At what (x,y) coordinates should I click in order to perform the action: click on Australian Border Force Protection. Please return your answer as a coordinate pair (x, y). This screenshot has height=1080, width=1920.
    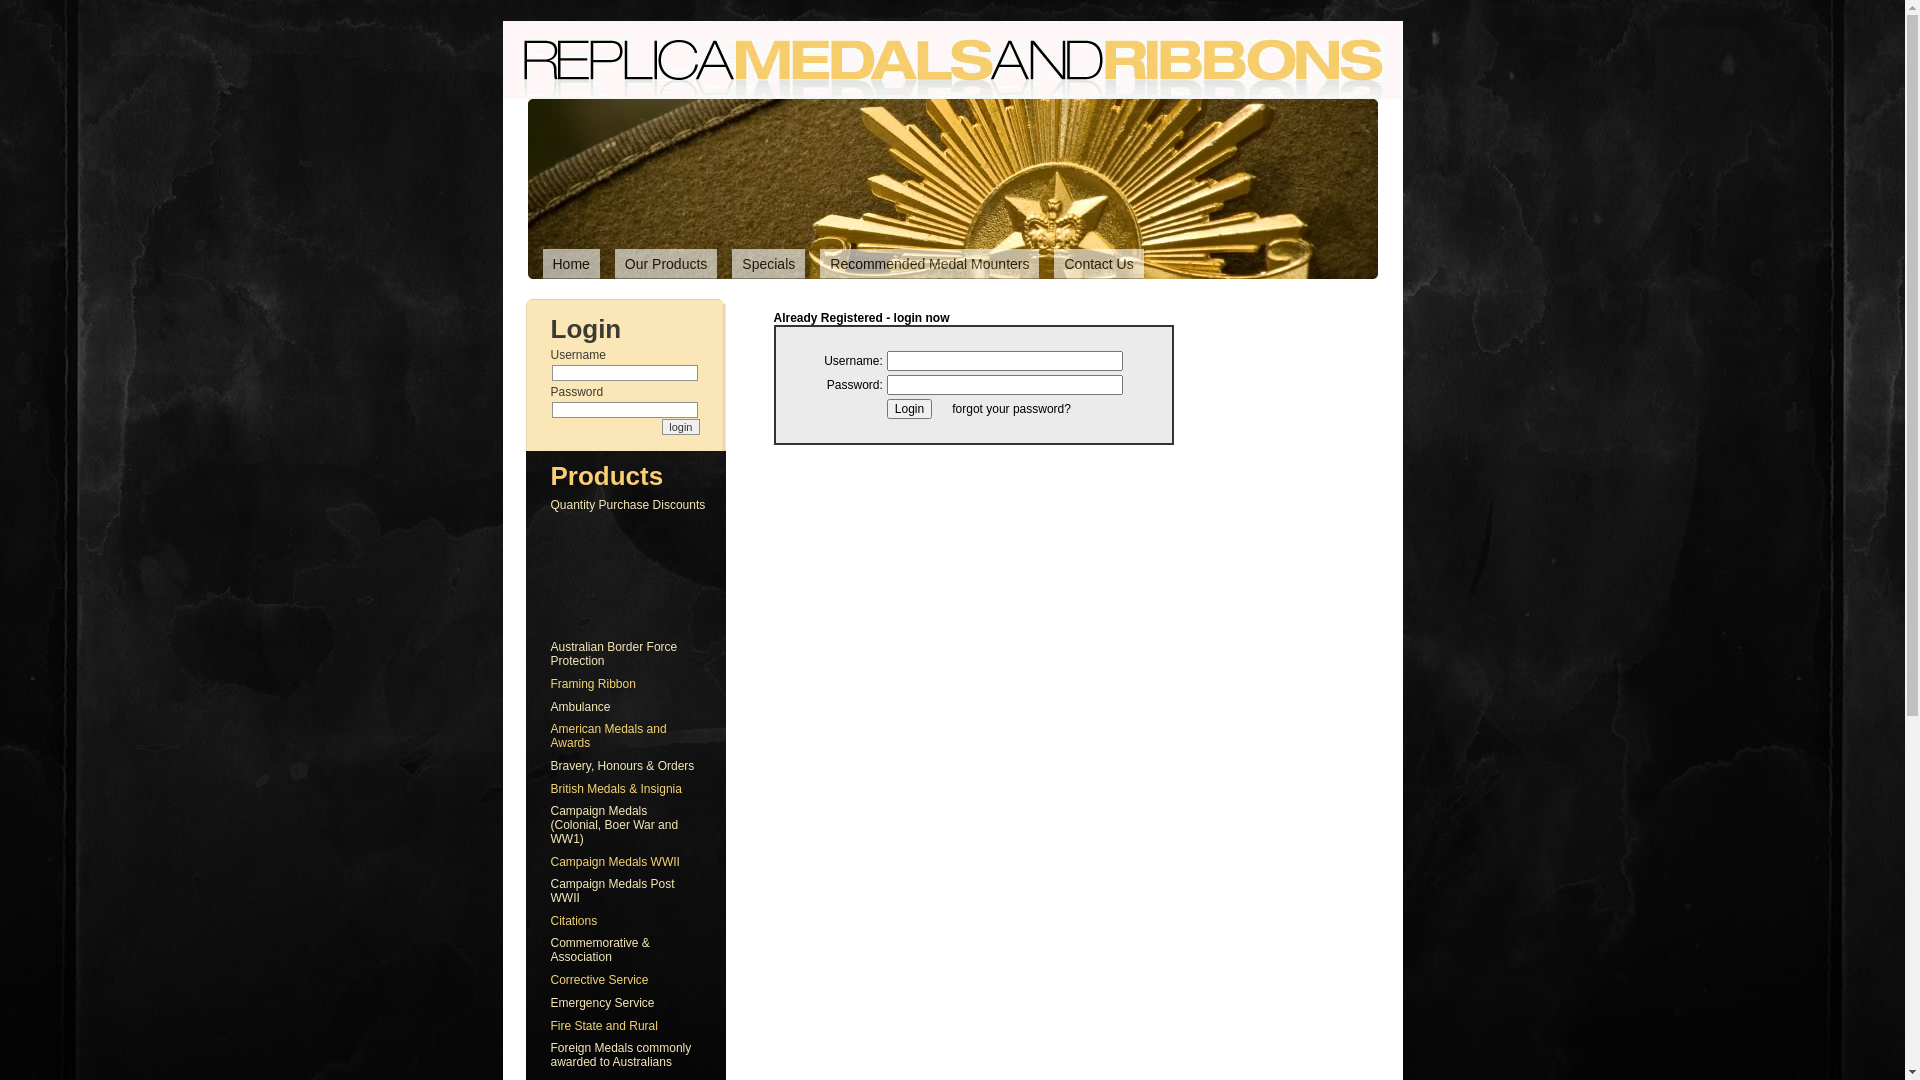
    Looking at the image, I should click on (614, 654).